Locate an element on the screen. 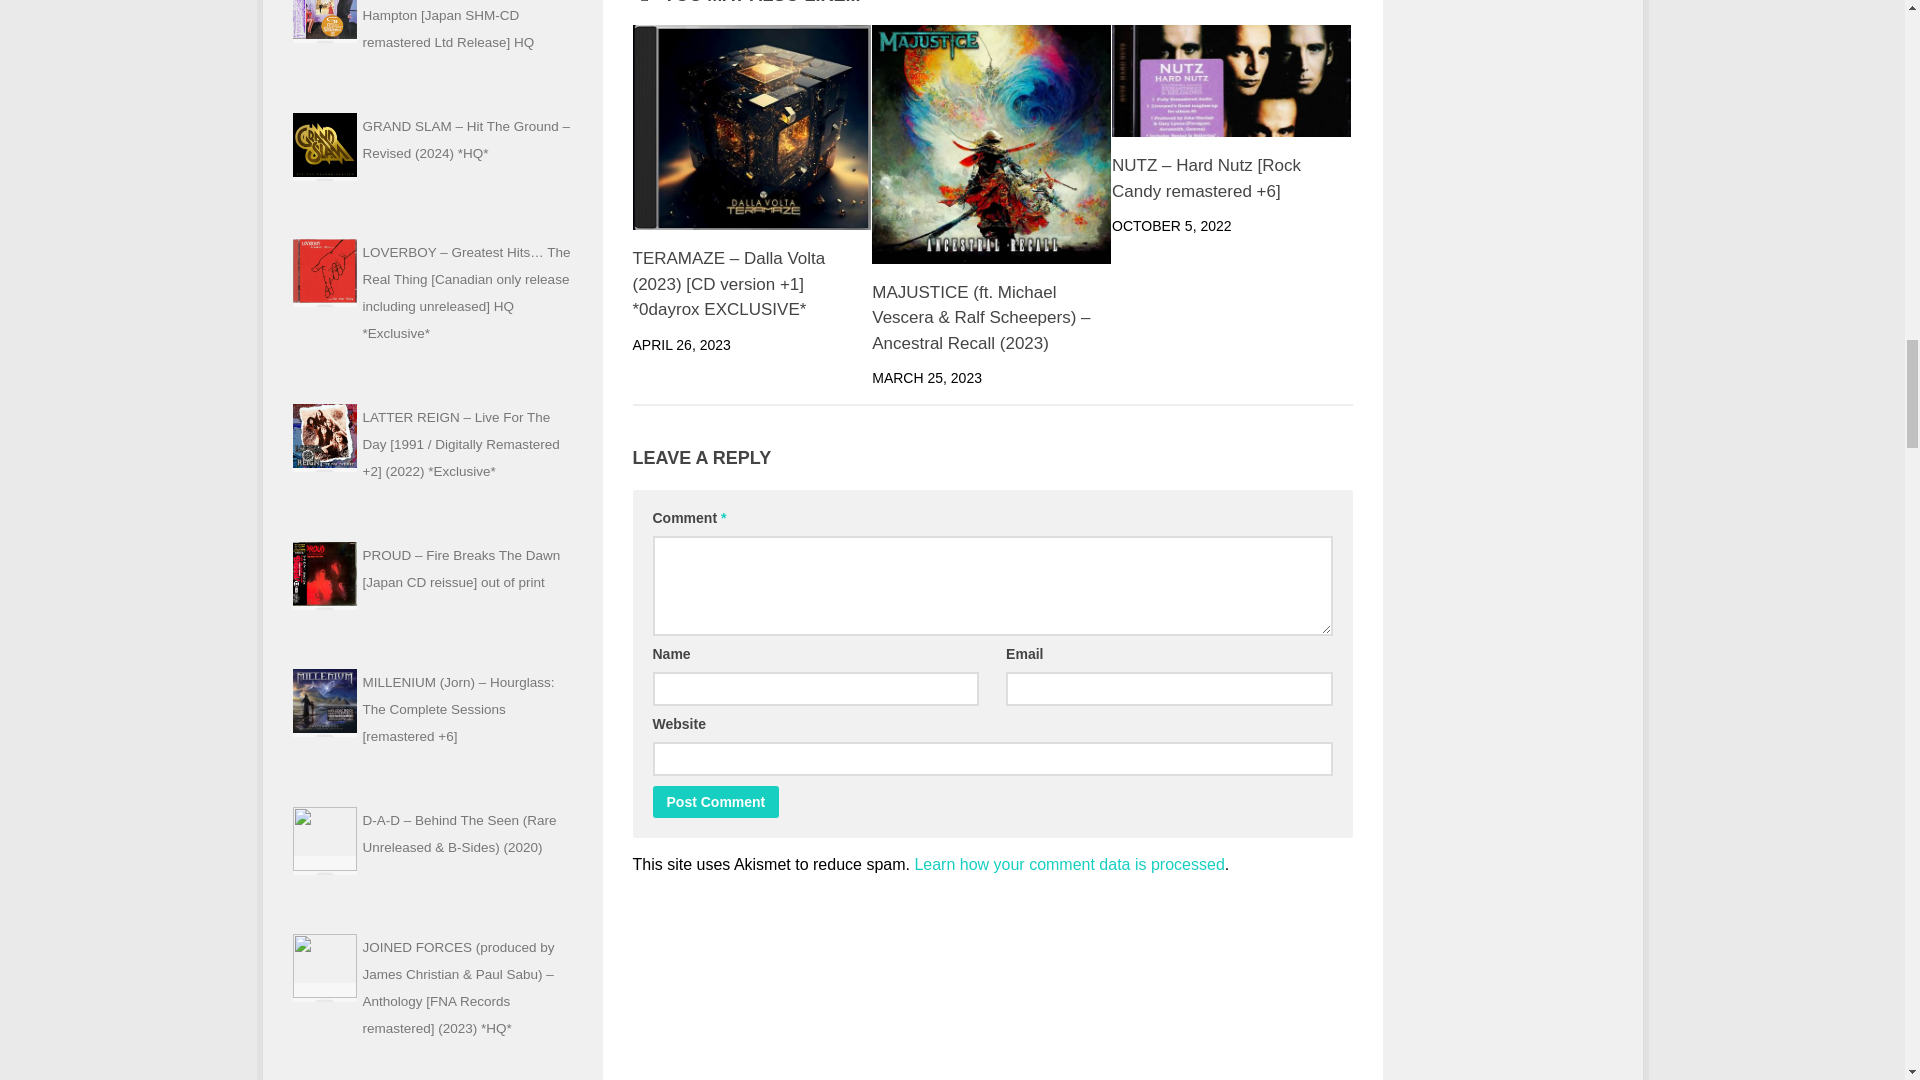 This screenshot has width=1920, height=1080. Post Comment is located at coordinates (716, 802).